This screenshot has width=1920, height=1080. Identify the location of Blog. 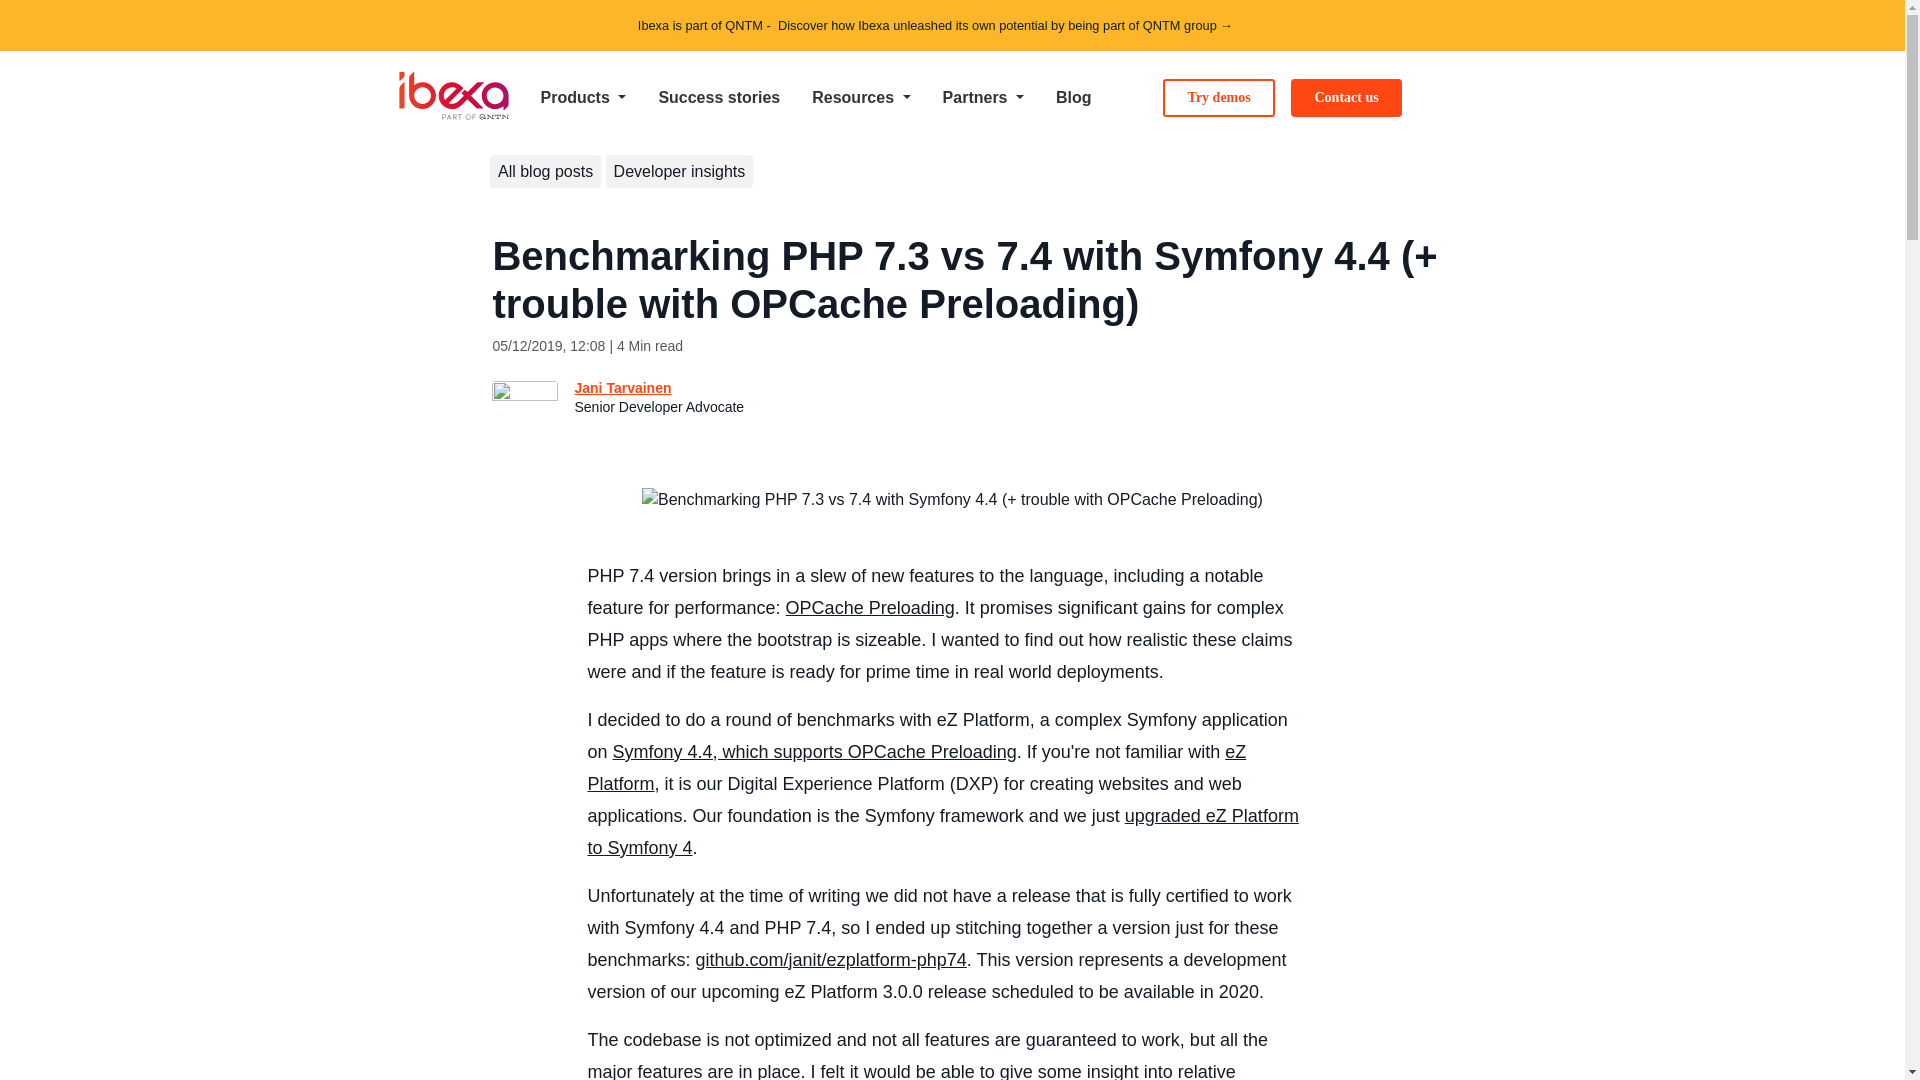
(1074, 98).